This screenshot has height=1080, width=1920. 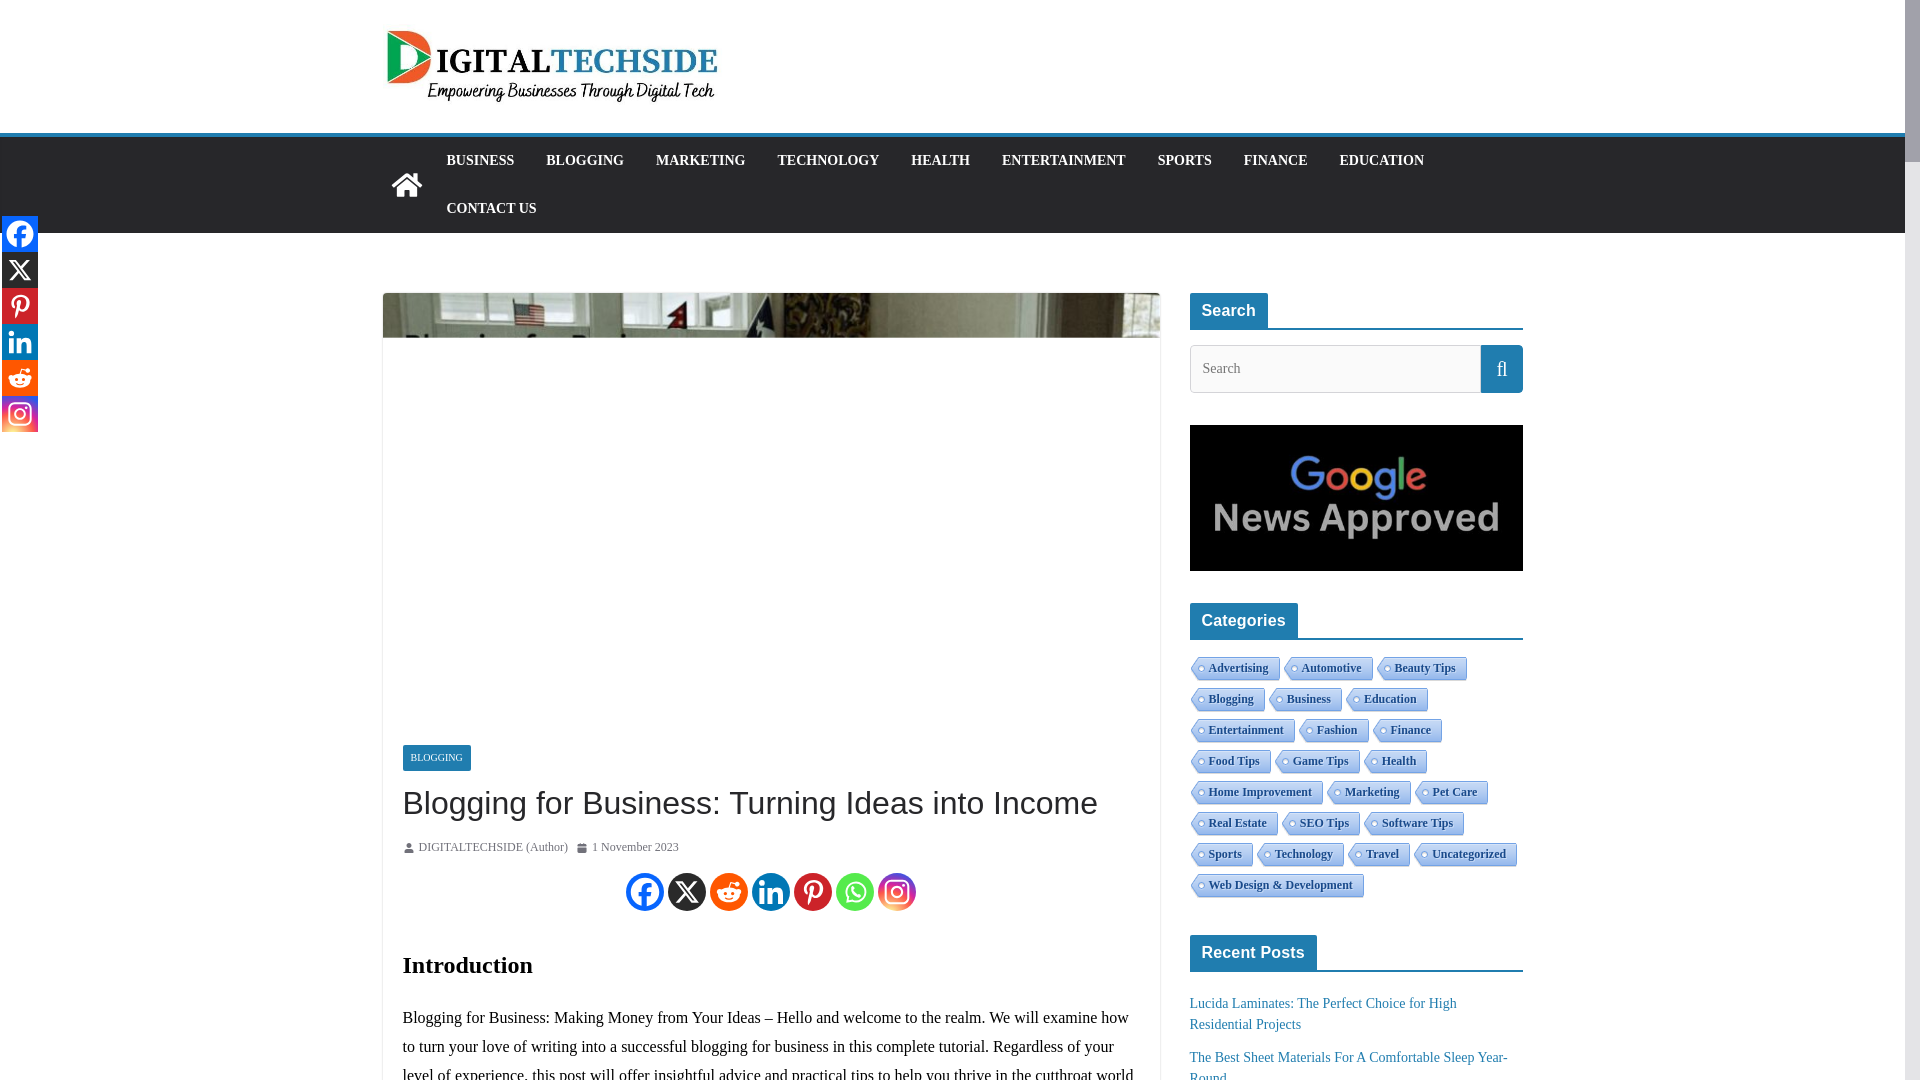 What do you see at coordinates (1064, 160) in the screenshot?
I see `ENTERTAINMENT` at bounding box center [1064, 160].